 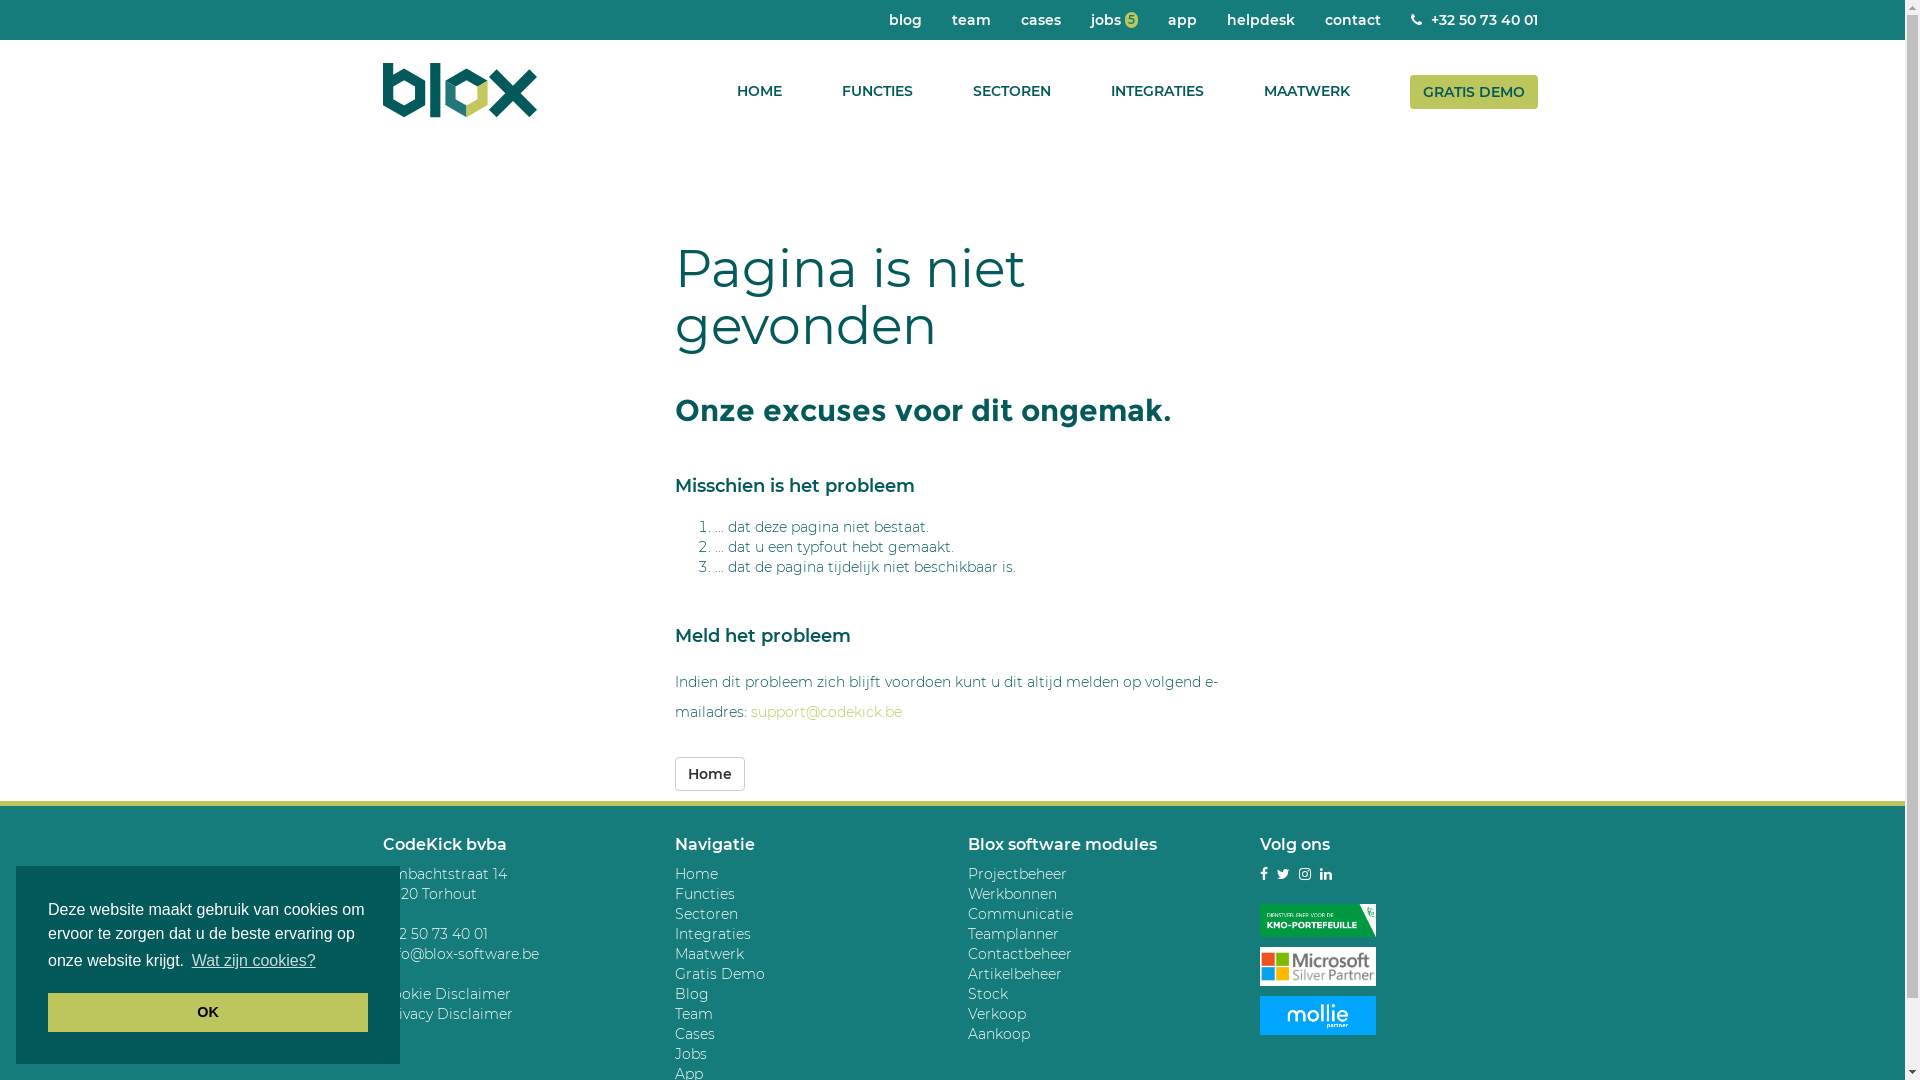 What do you see at coordinates (1114, 20) in the screenshot?
I see `jobs 5` at bounding box center [1114, 20].